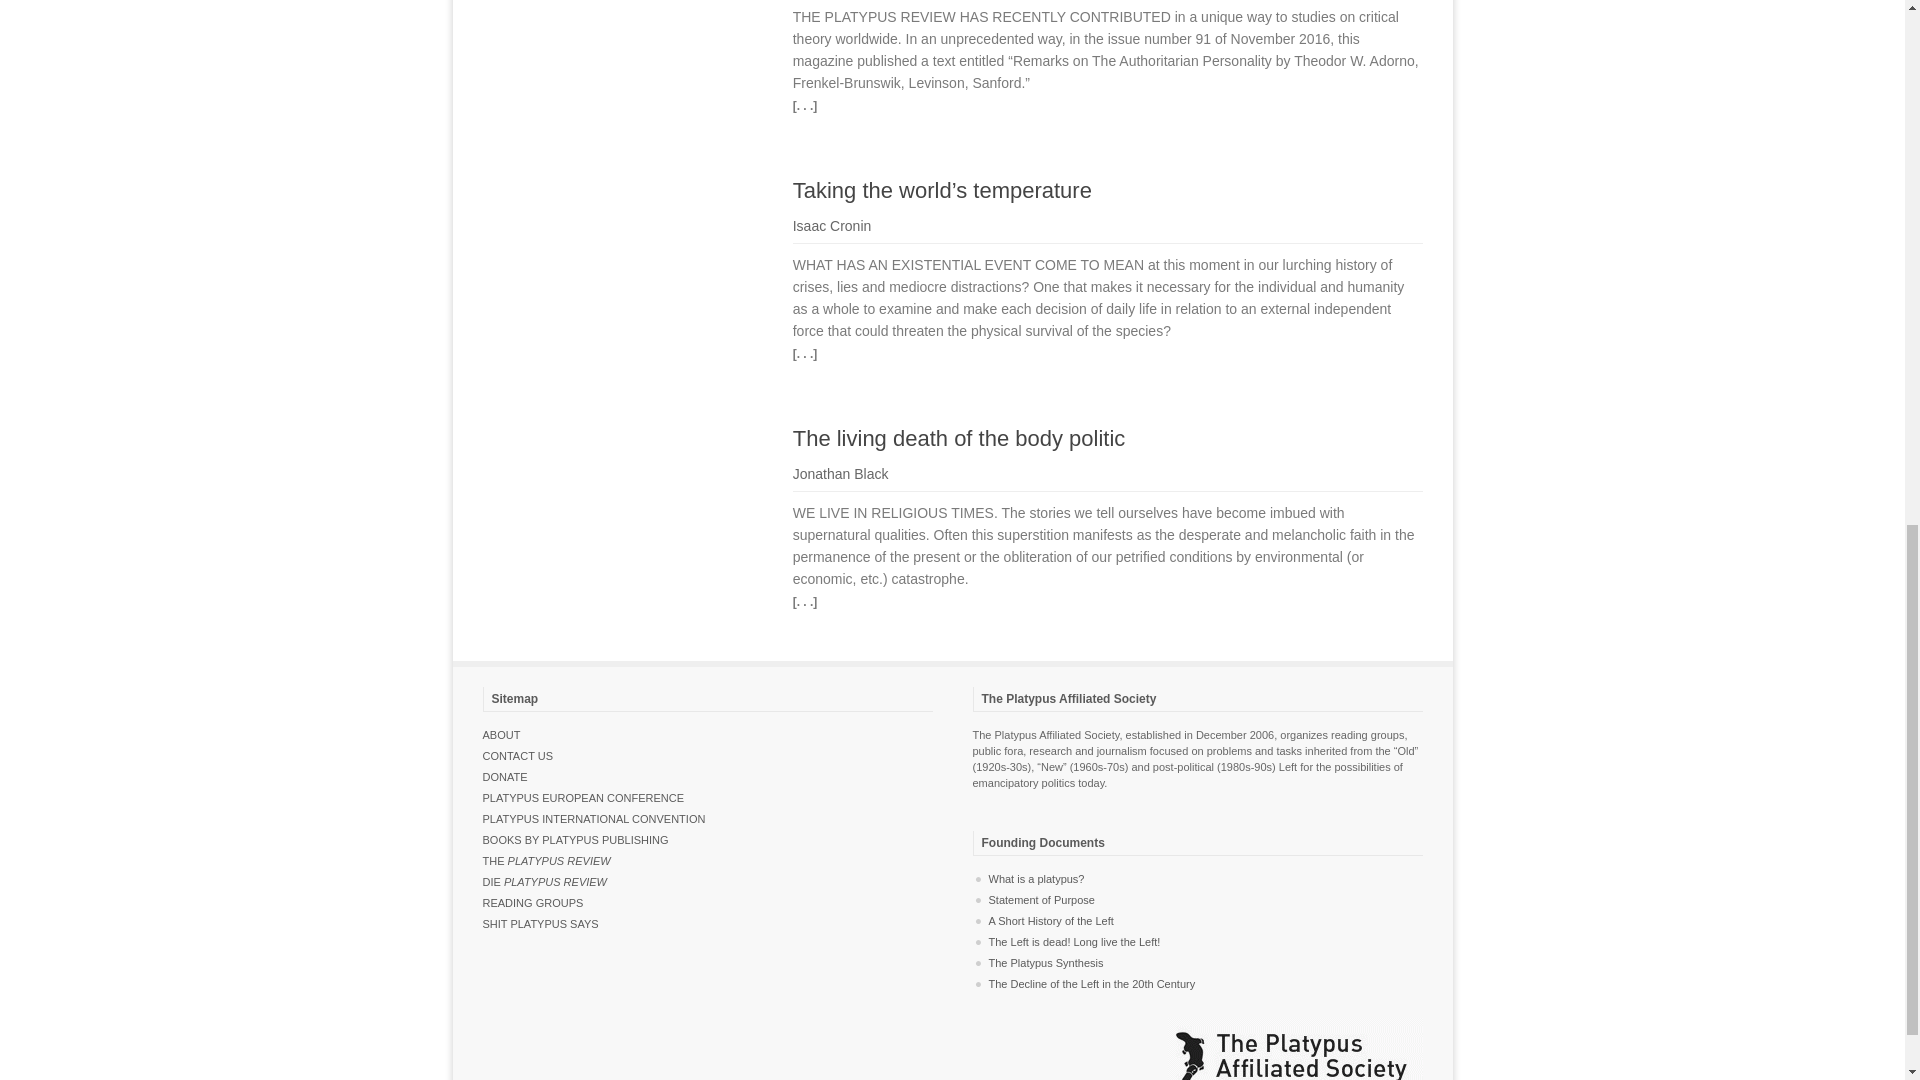 This screenshot has width=1920, height=1080. What do you see at coordinates (832, 226) in the screenshot?
I see `Isaac Cronin` at bounding box center [832, 226].